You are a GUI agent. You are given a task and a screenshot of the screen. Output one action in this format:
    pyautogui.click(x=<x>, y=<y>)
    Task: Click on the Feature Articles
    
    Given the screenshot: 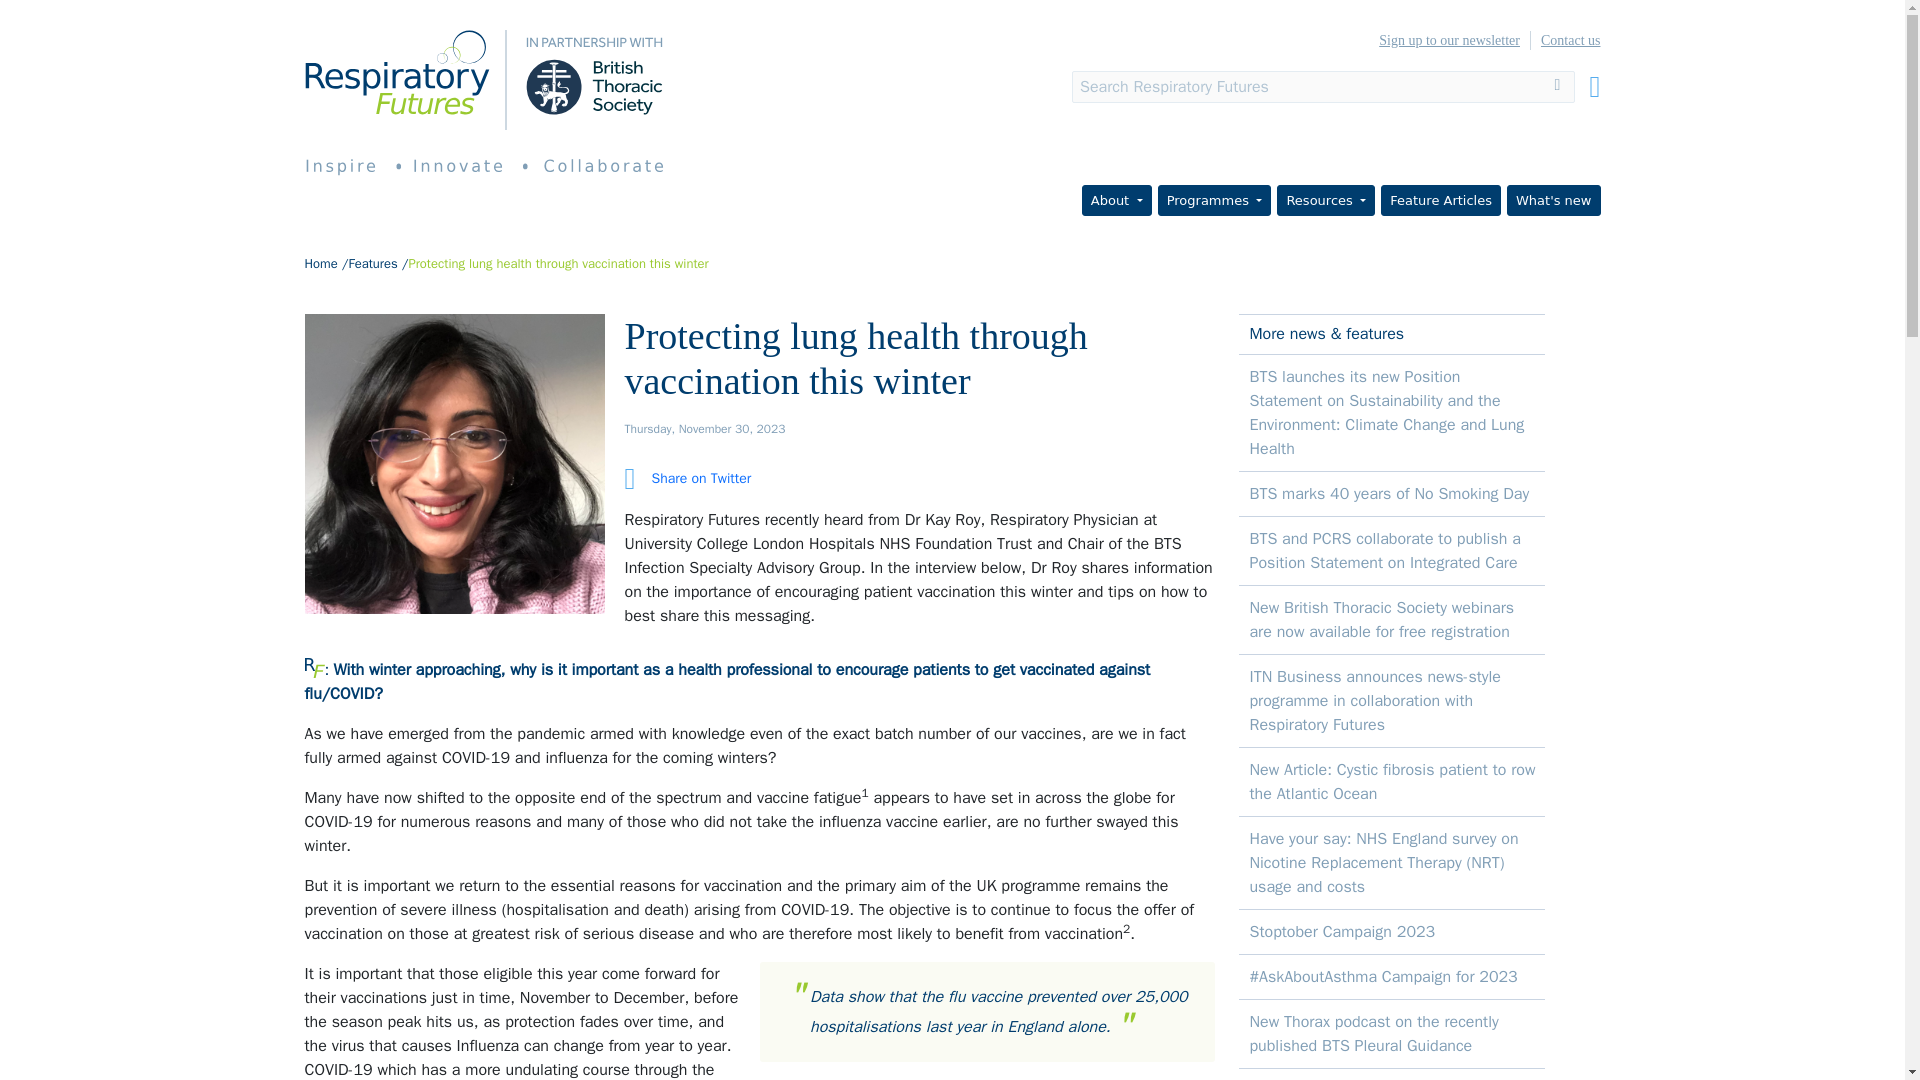 What is the action you would take?
    pyautogui.click(x=1440, y=200)
    